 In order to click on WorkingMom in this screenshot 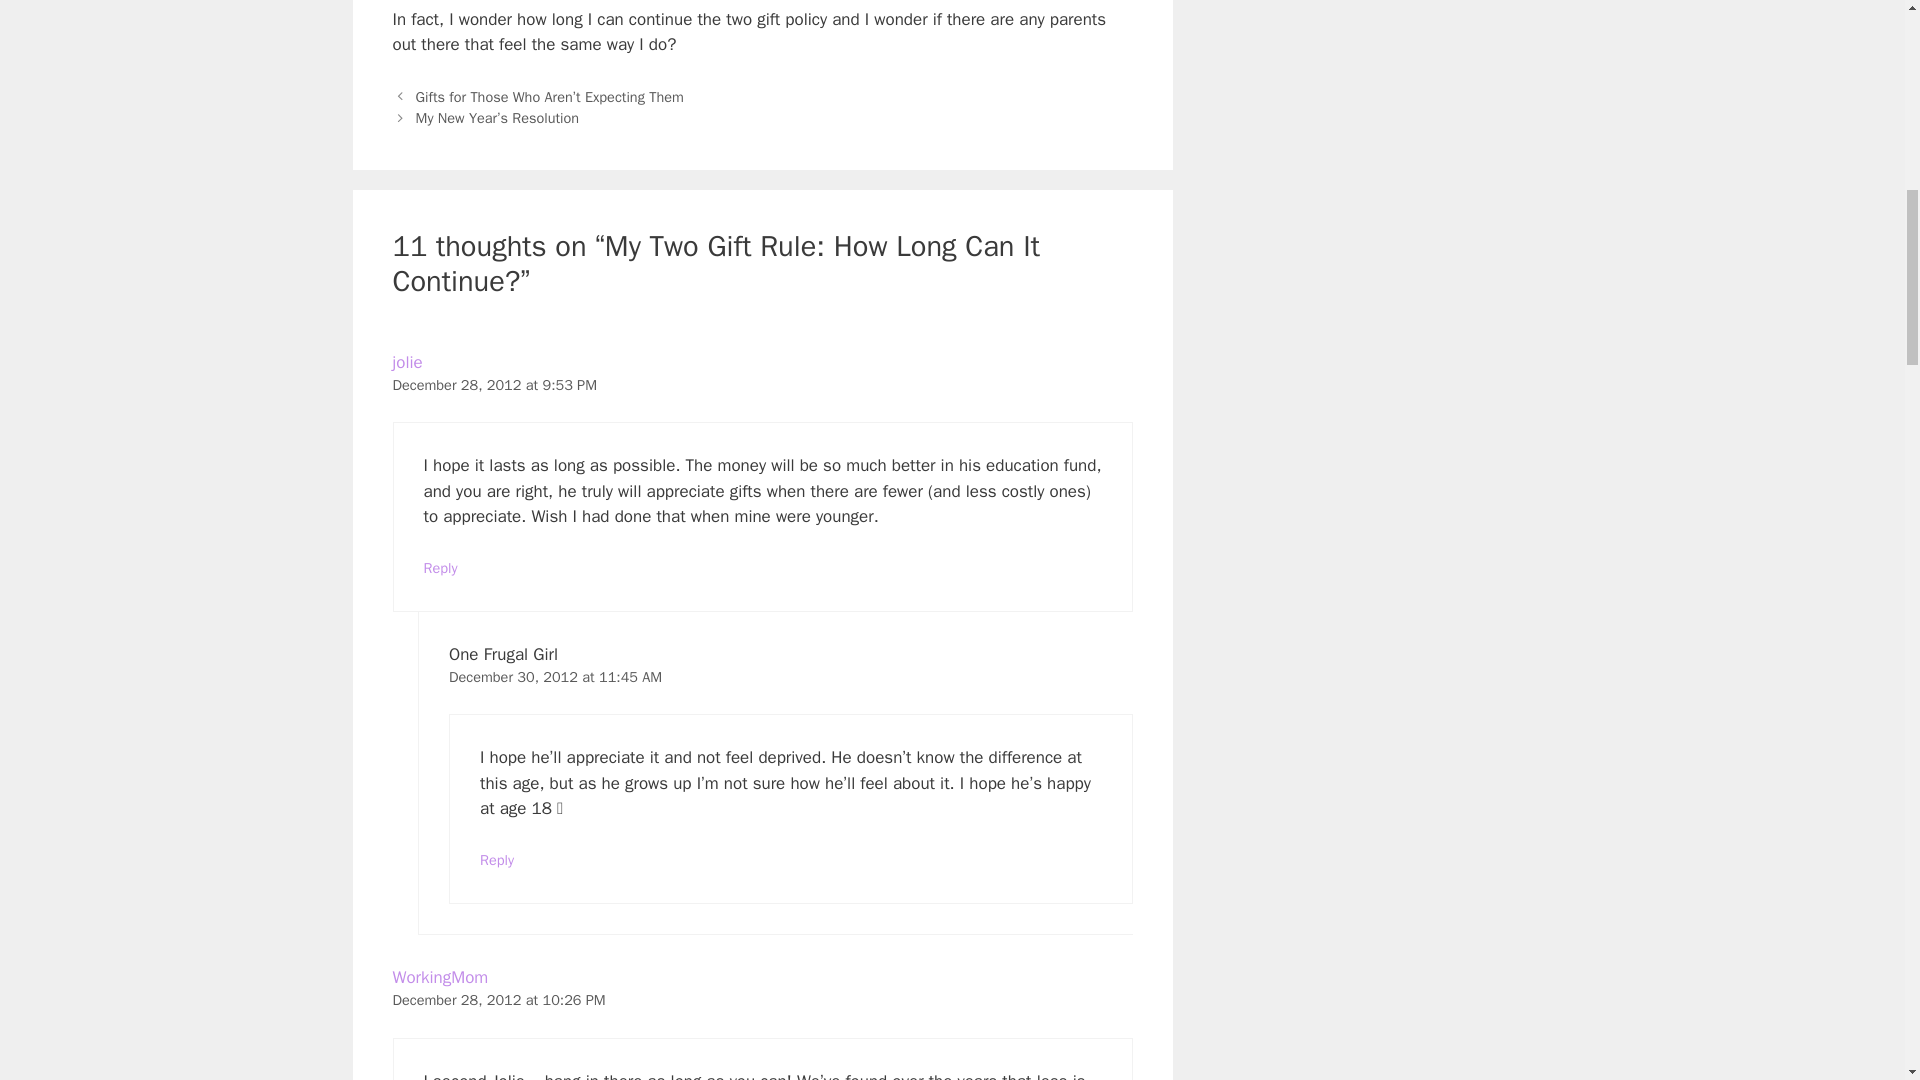, I will do `click(439, 977)`.